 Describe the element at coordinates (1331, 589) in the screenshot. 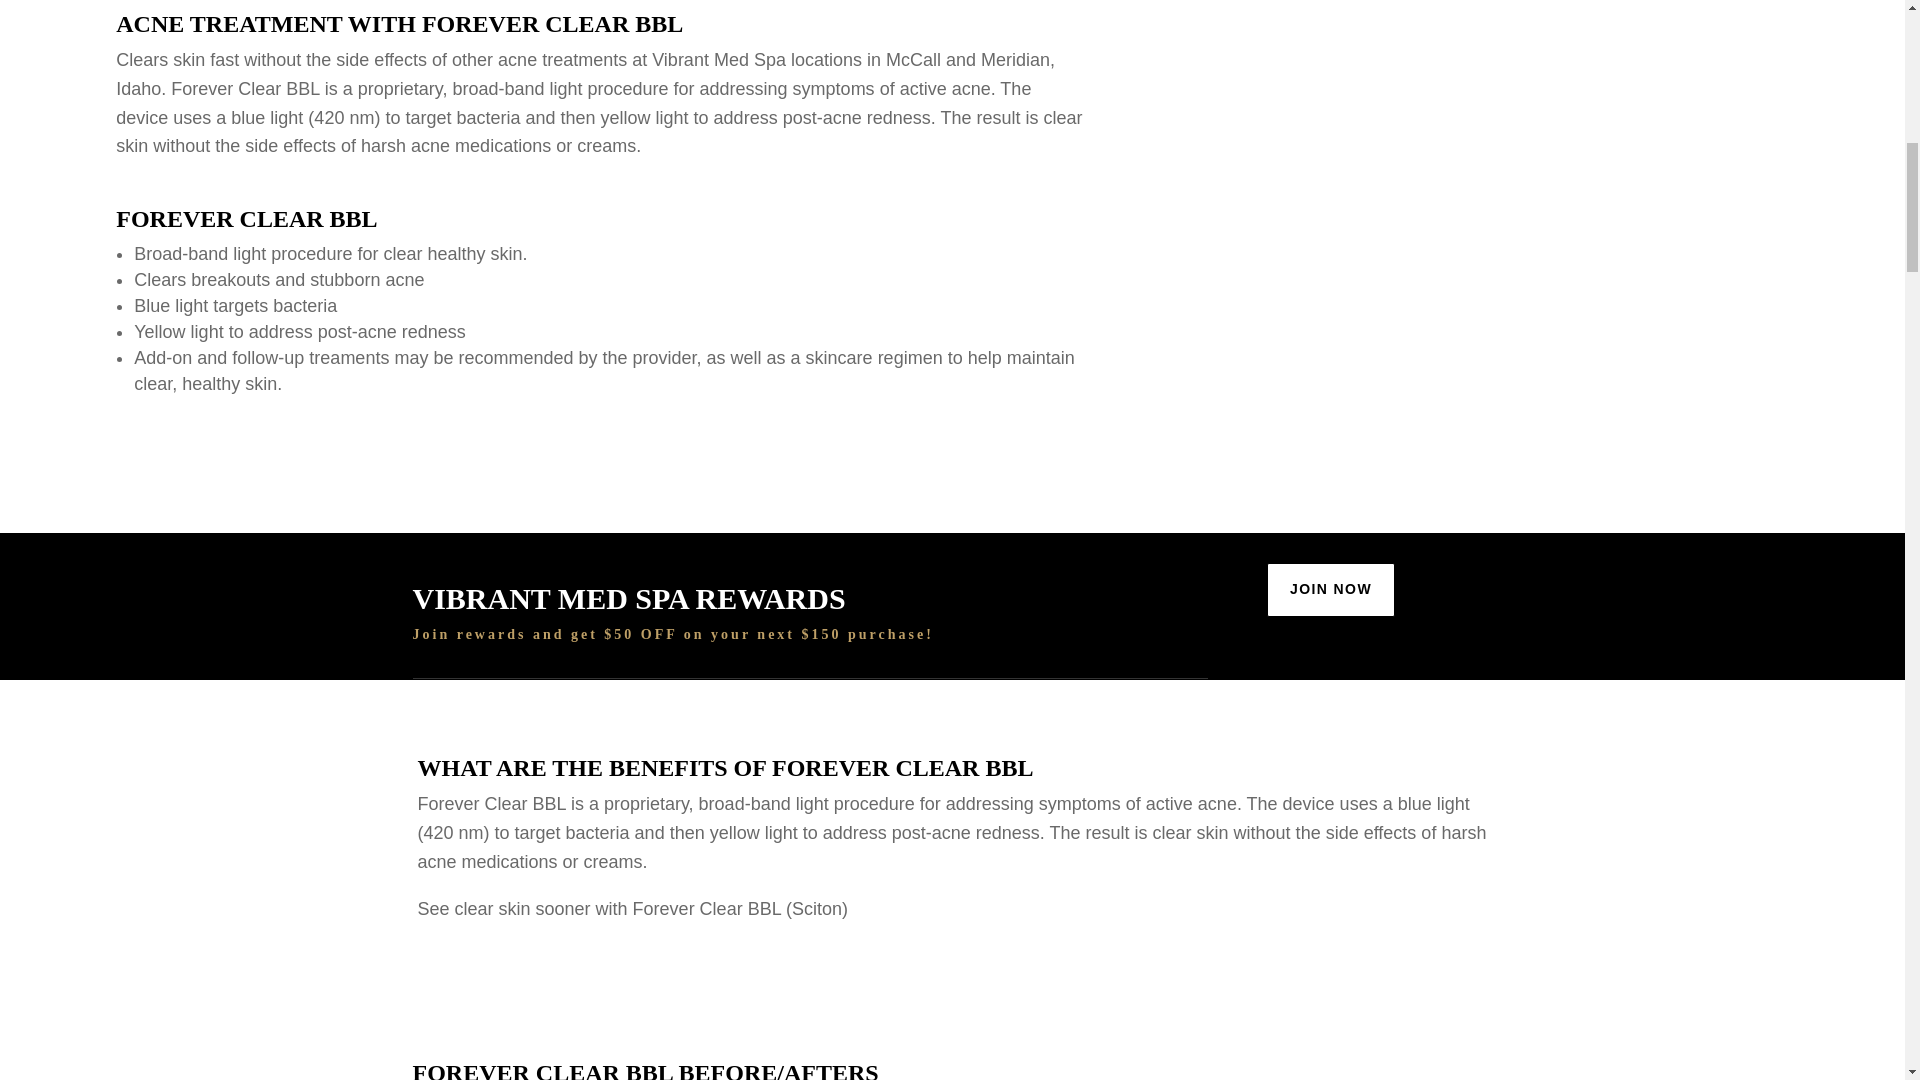

I see `JOIN NOW` at that location.